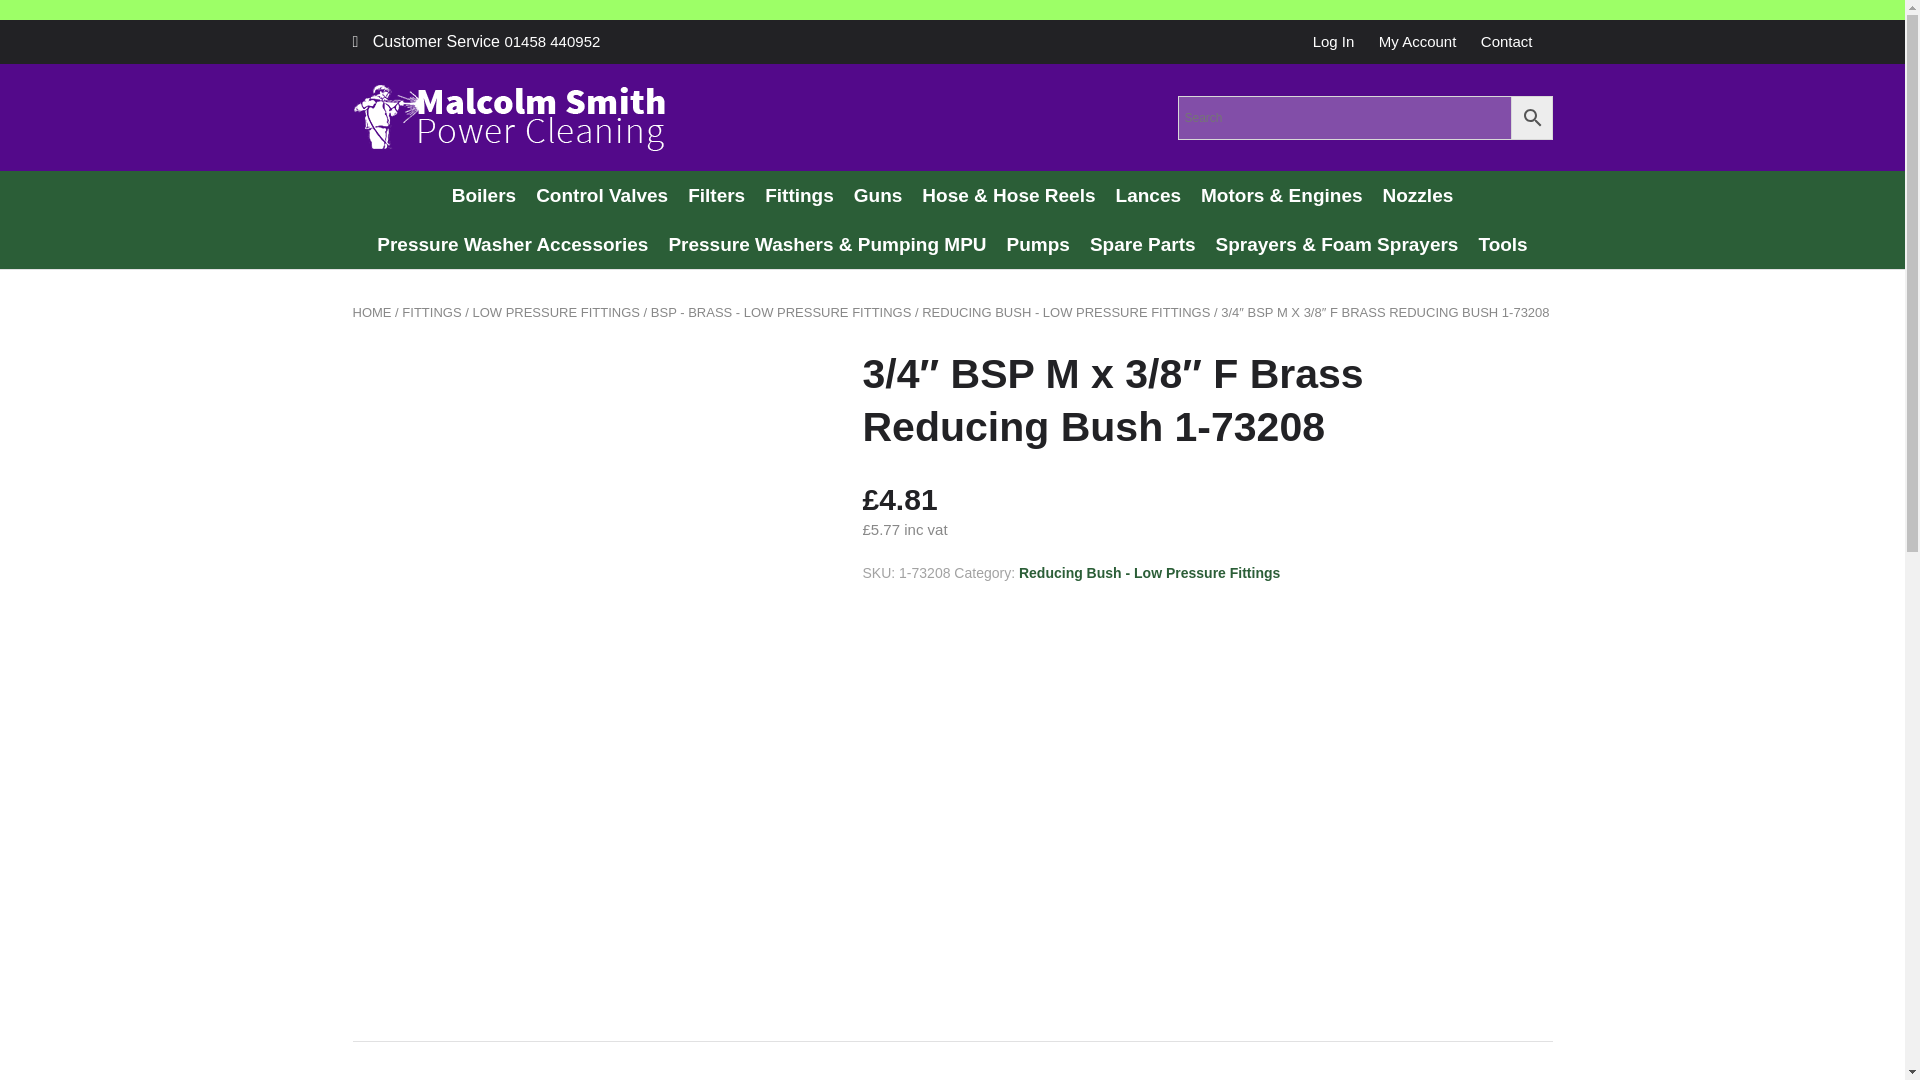  I want to click on Contact, so click(1506, 41).